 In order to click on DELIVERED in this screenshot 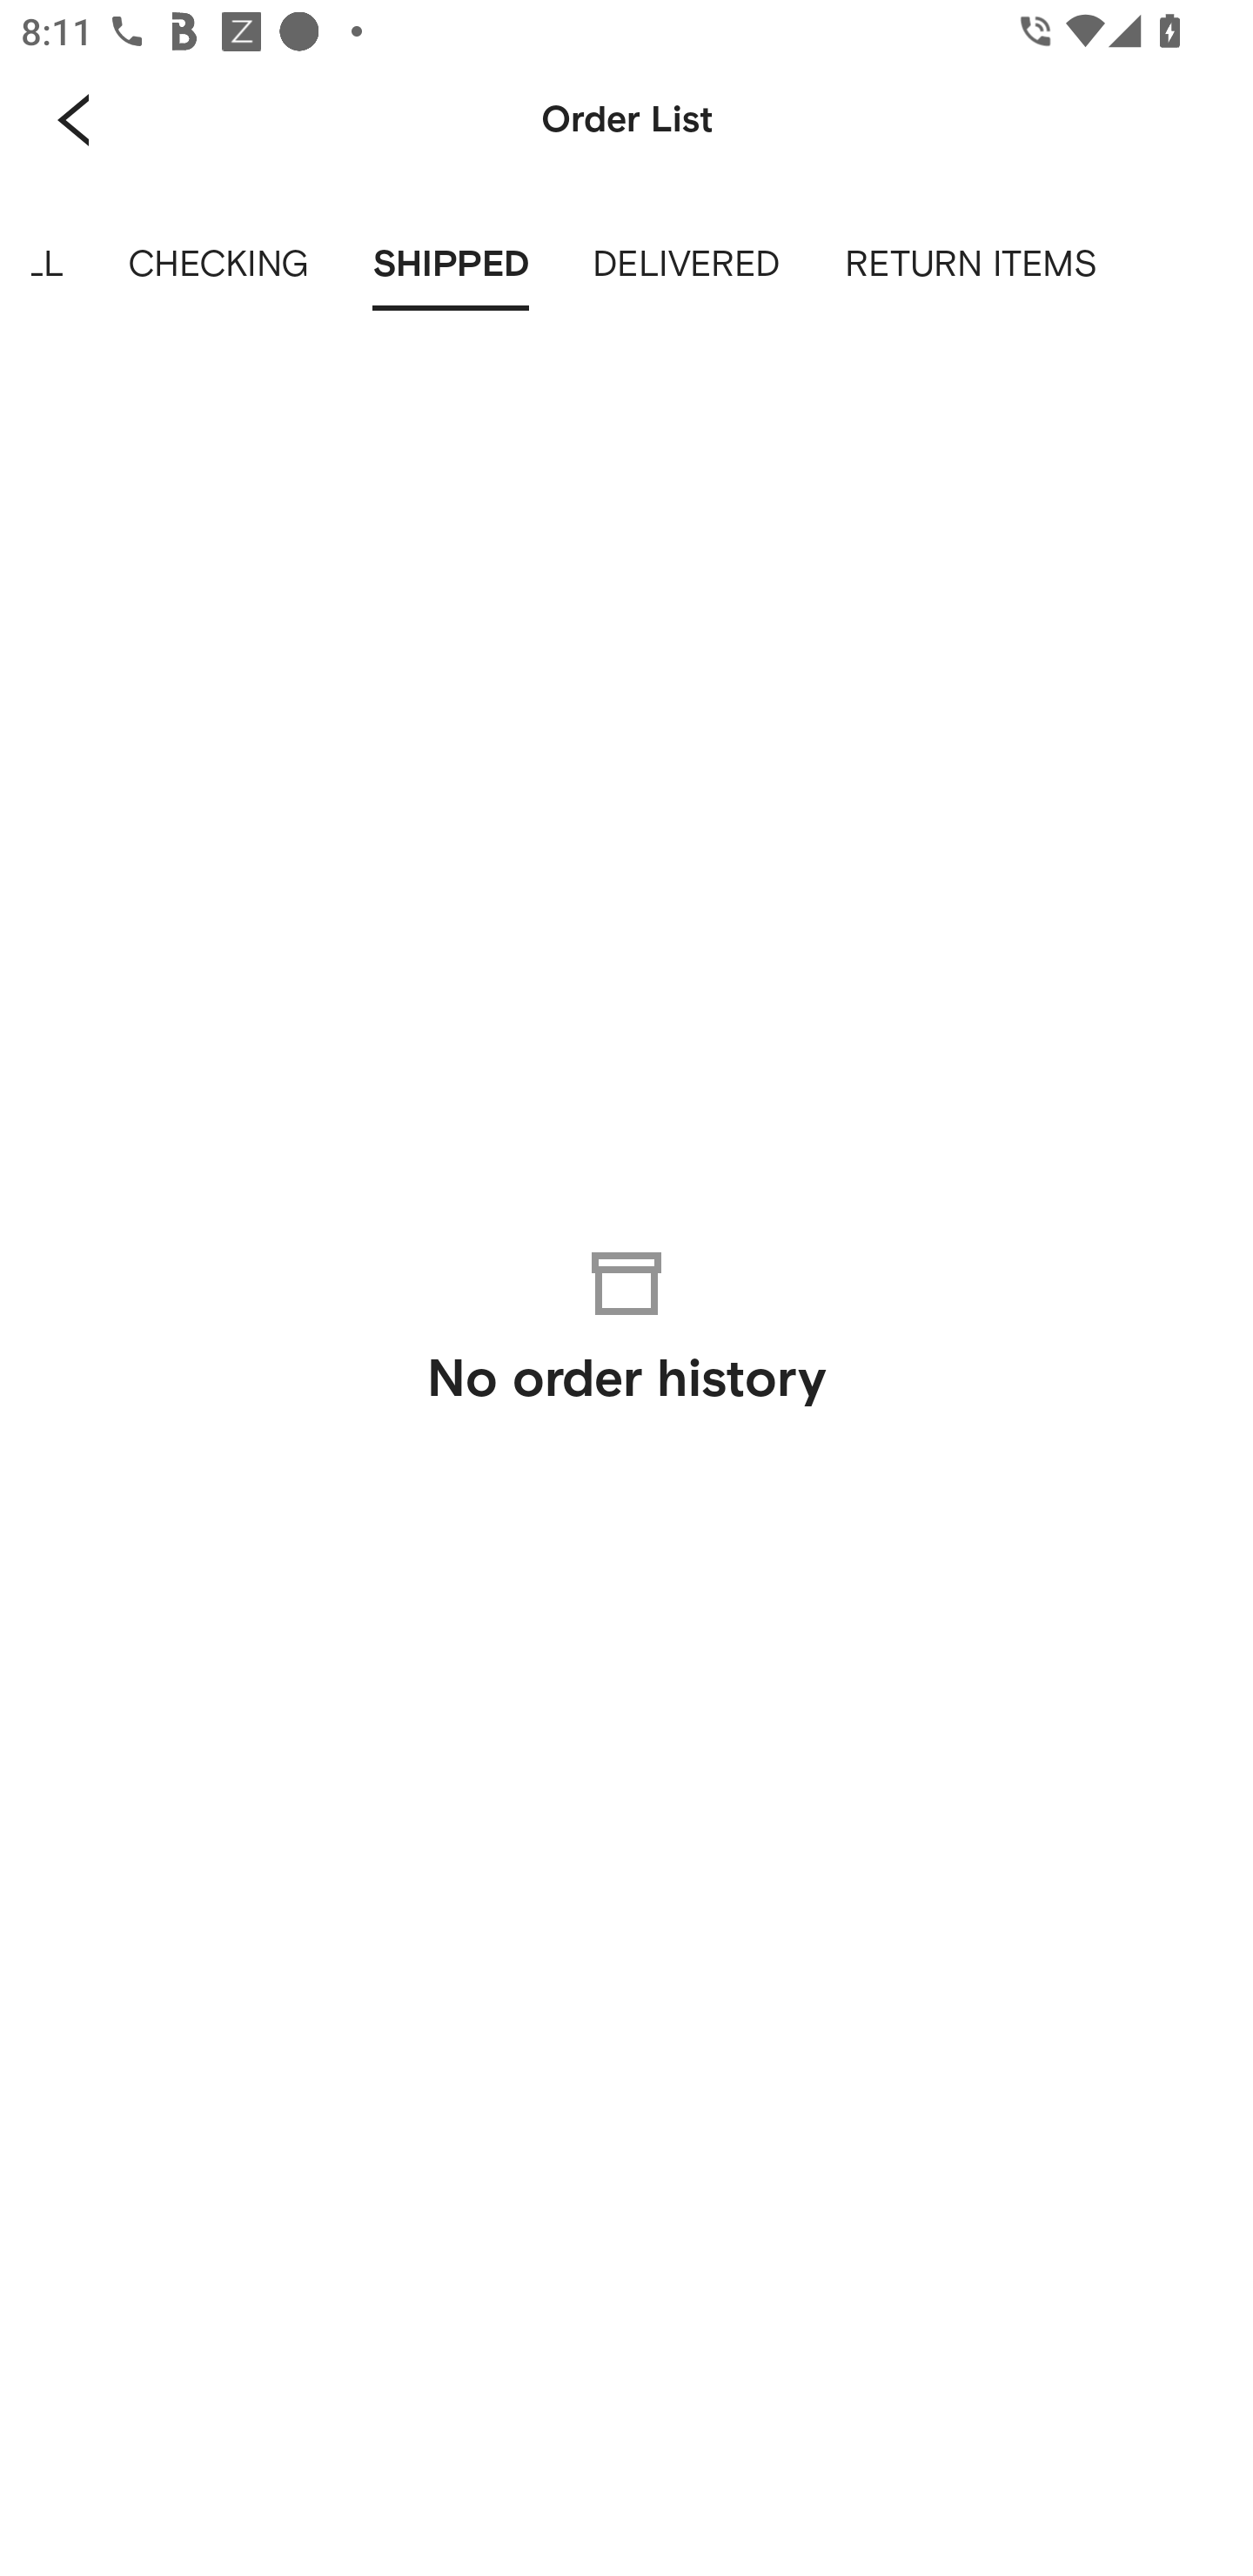, I will do `click(687, 265)`.